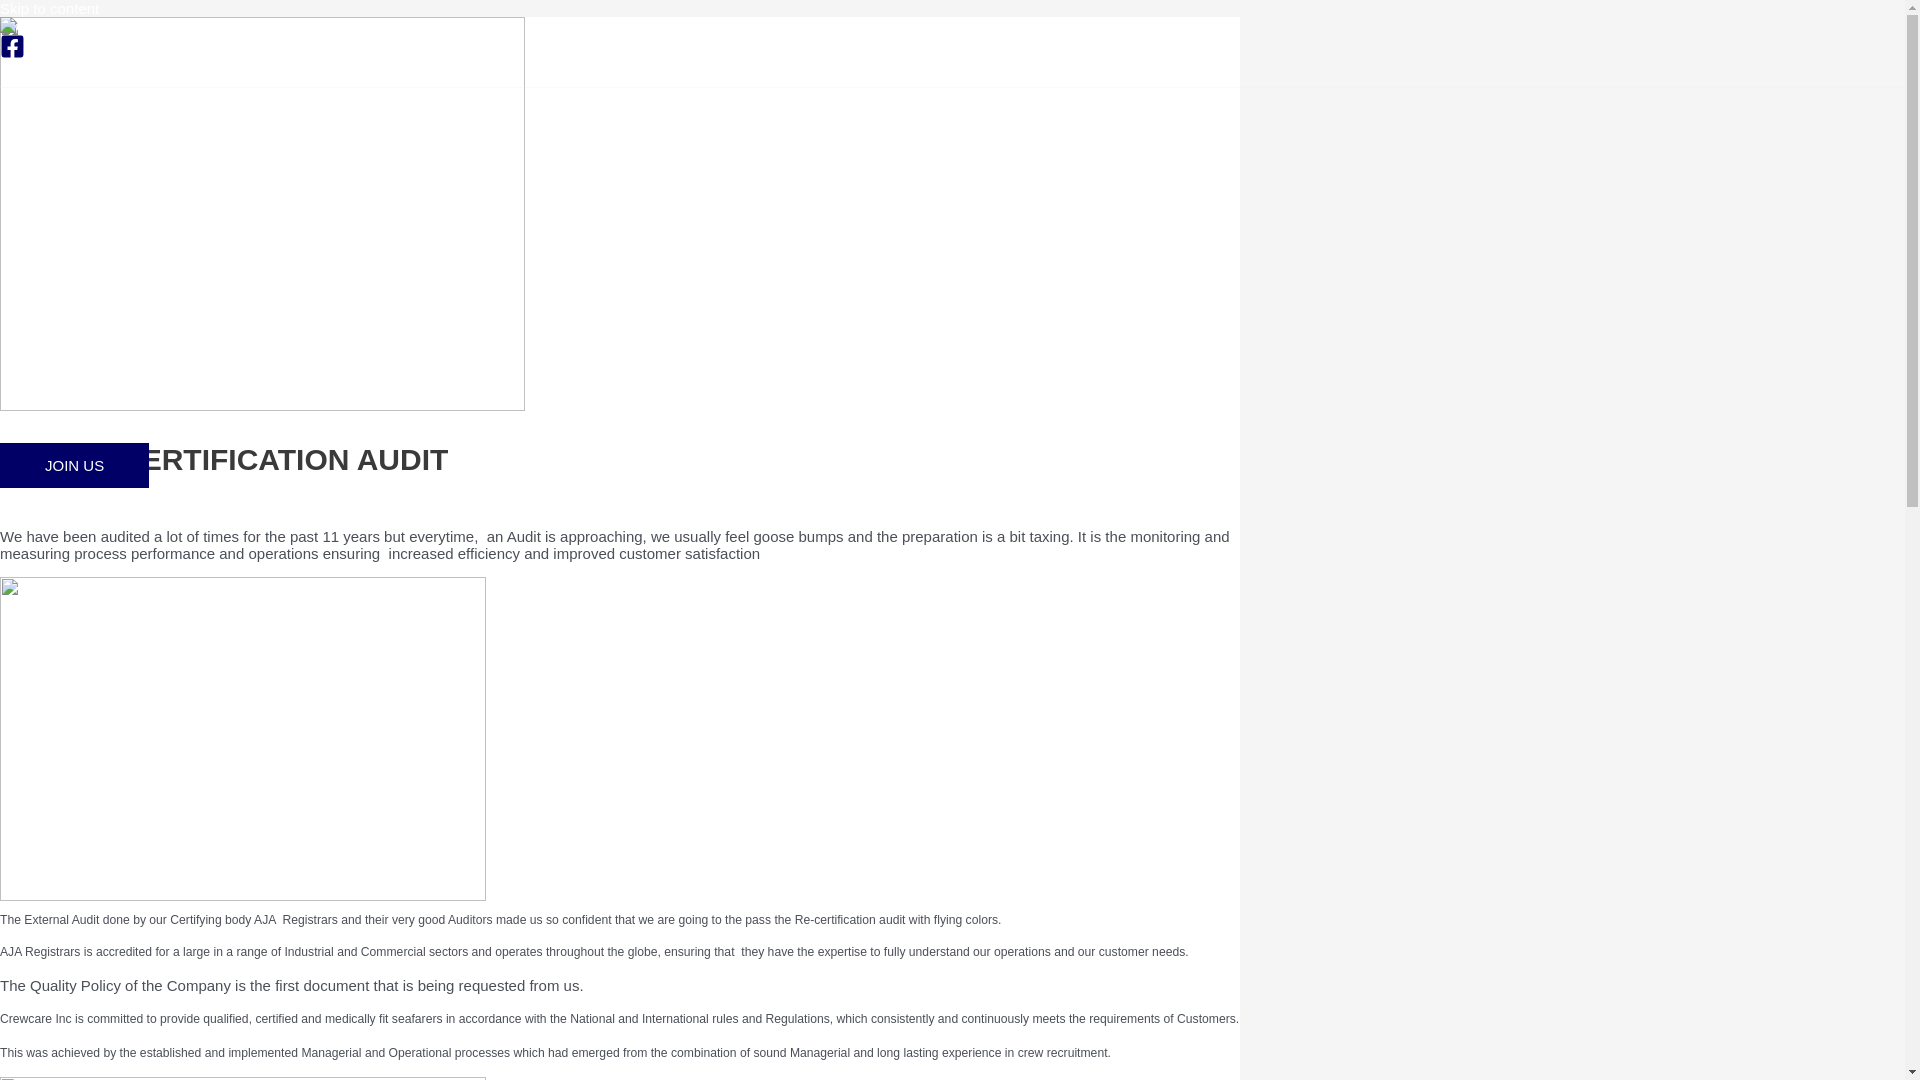 The height and width of the screenshot is (1080, 1920). I want to click on Contact, so click(86, 397).